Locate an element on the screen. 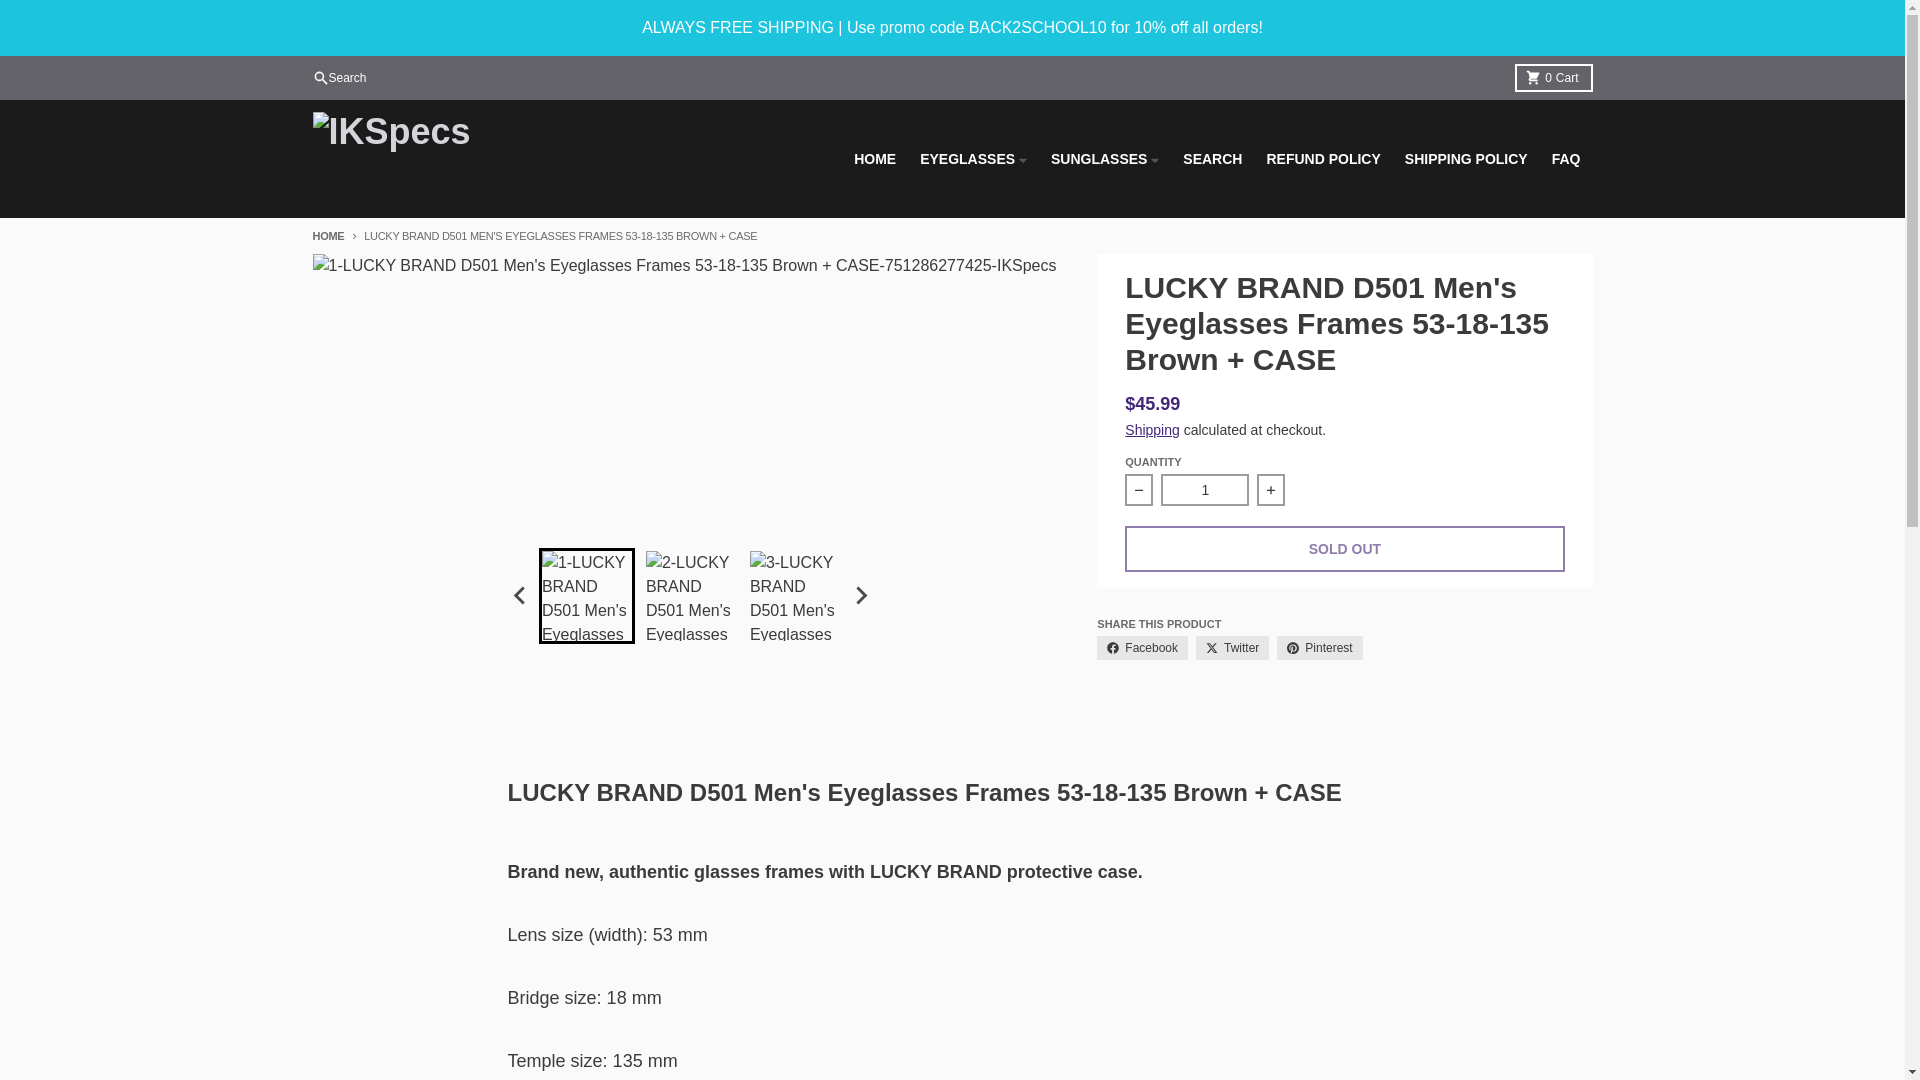 This screenshot has width=1920, height=1080. Search is located at coordinates (1552, 77).